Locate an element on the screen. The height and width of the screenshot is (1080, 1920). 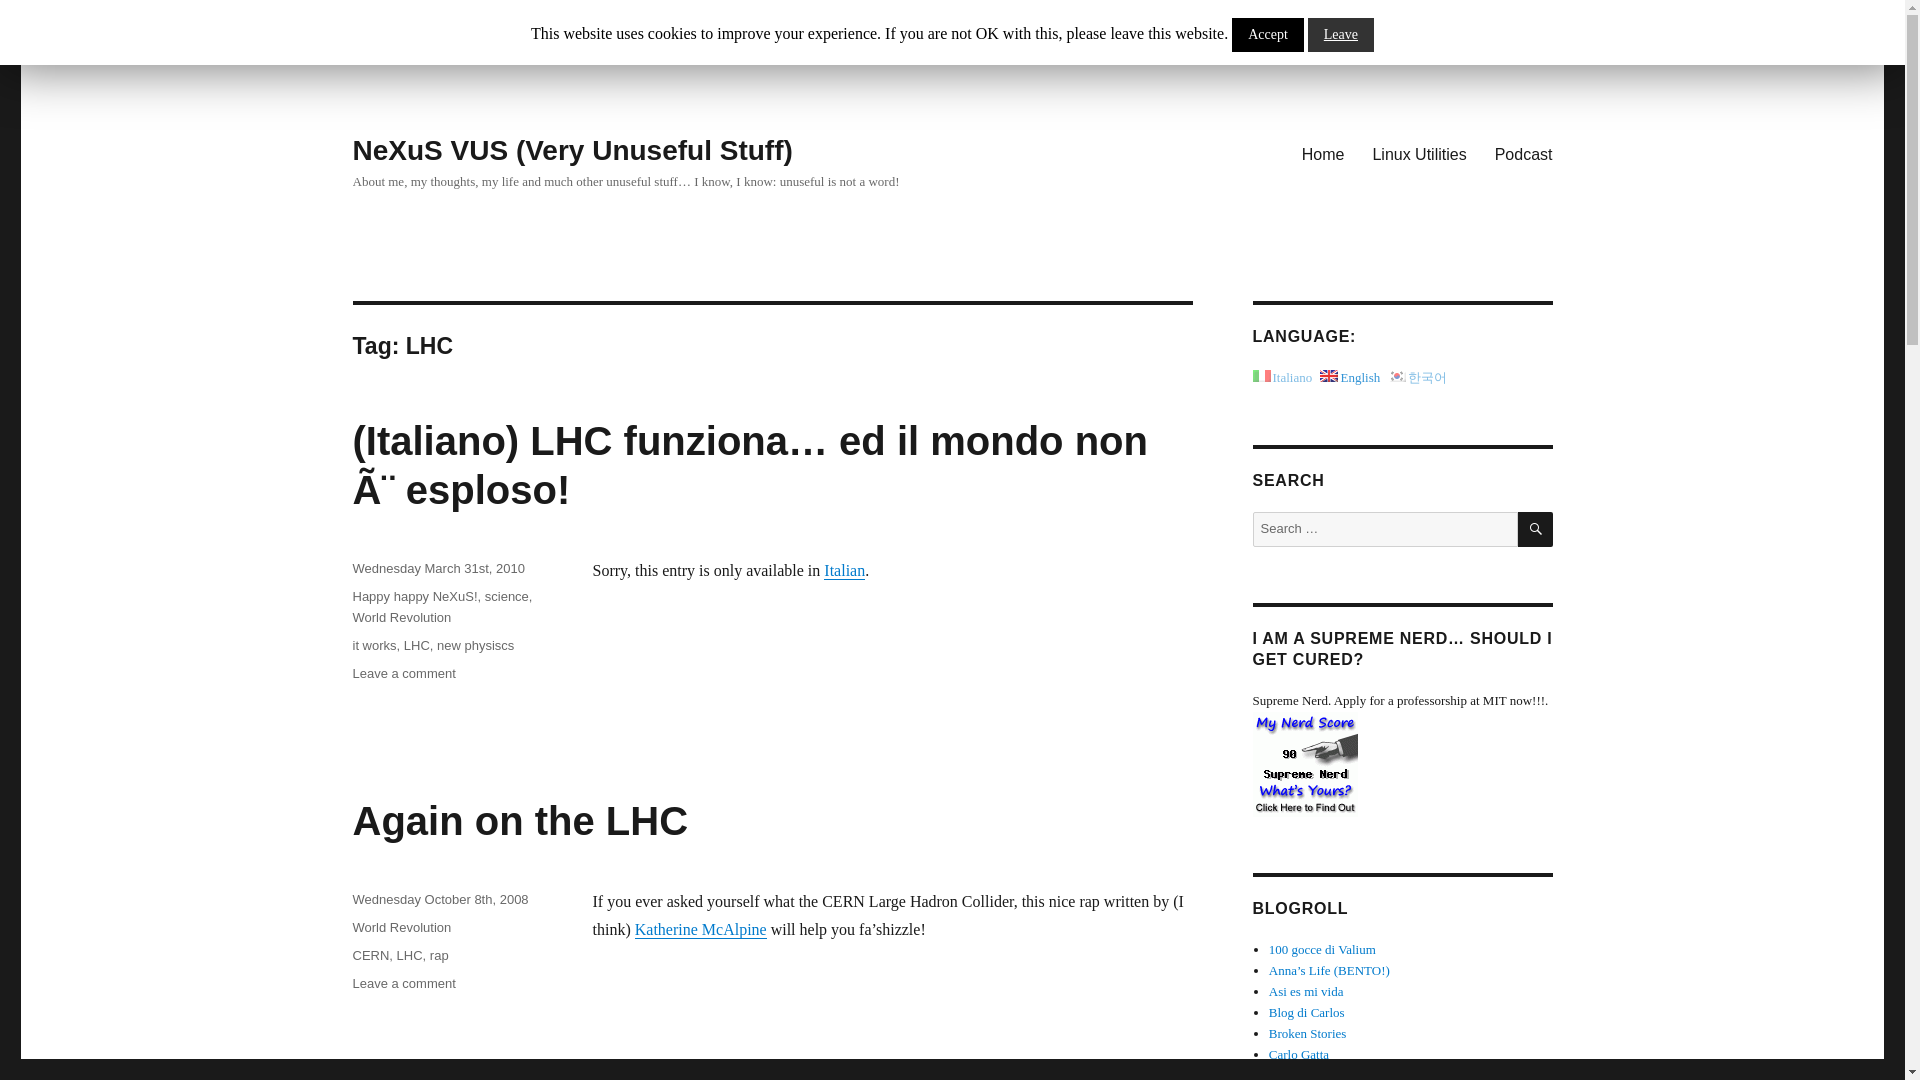
CERN is located at coordinates (370, 956).